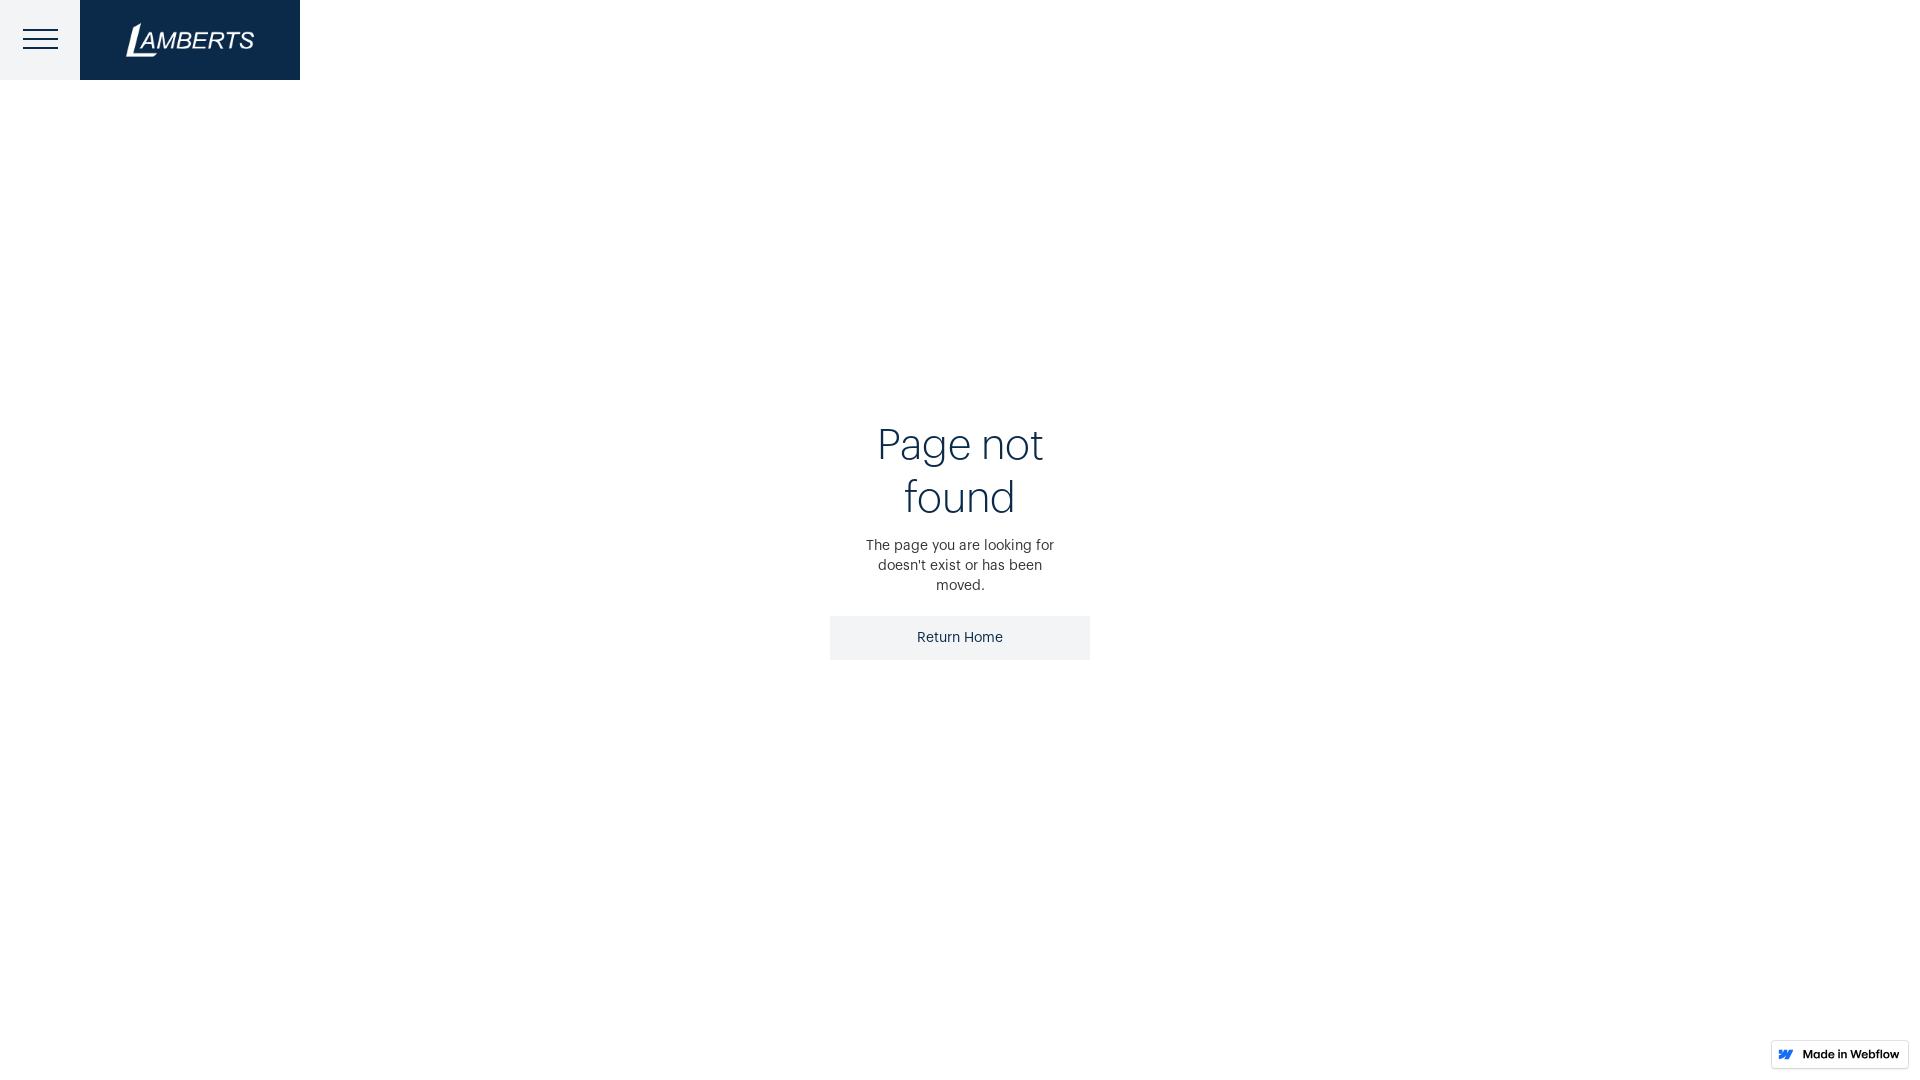  Describe the element at coordinates (960, 638) in the screenshot. I see `Return Home` at that location.